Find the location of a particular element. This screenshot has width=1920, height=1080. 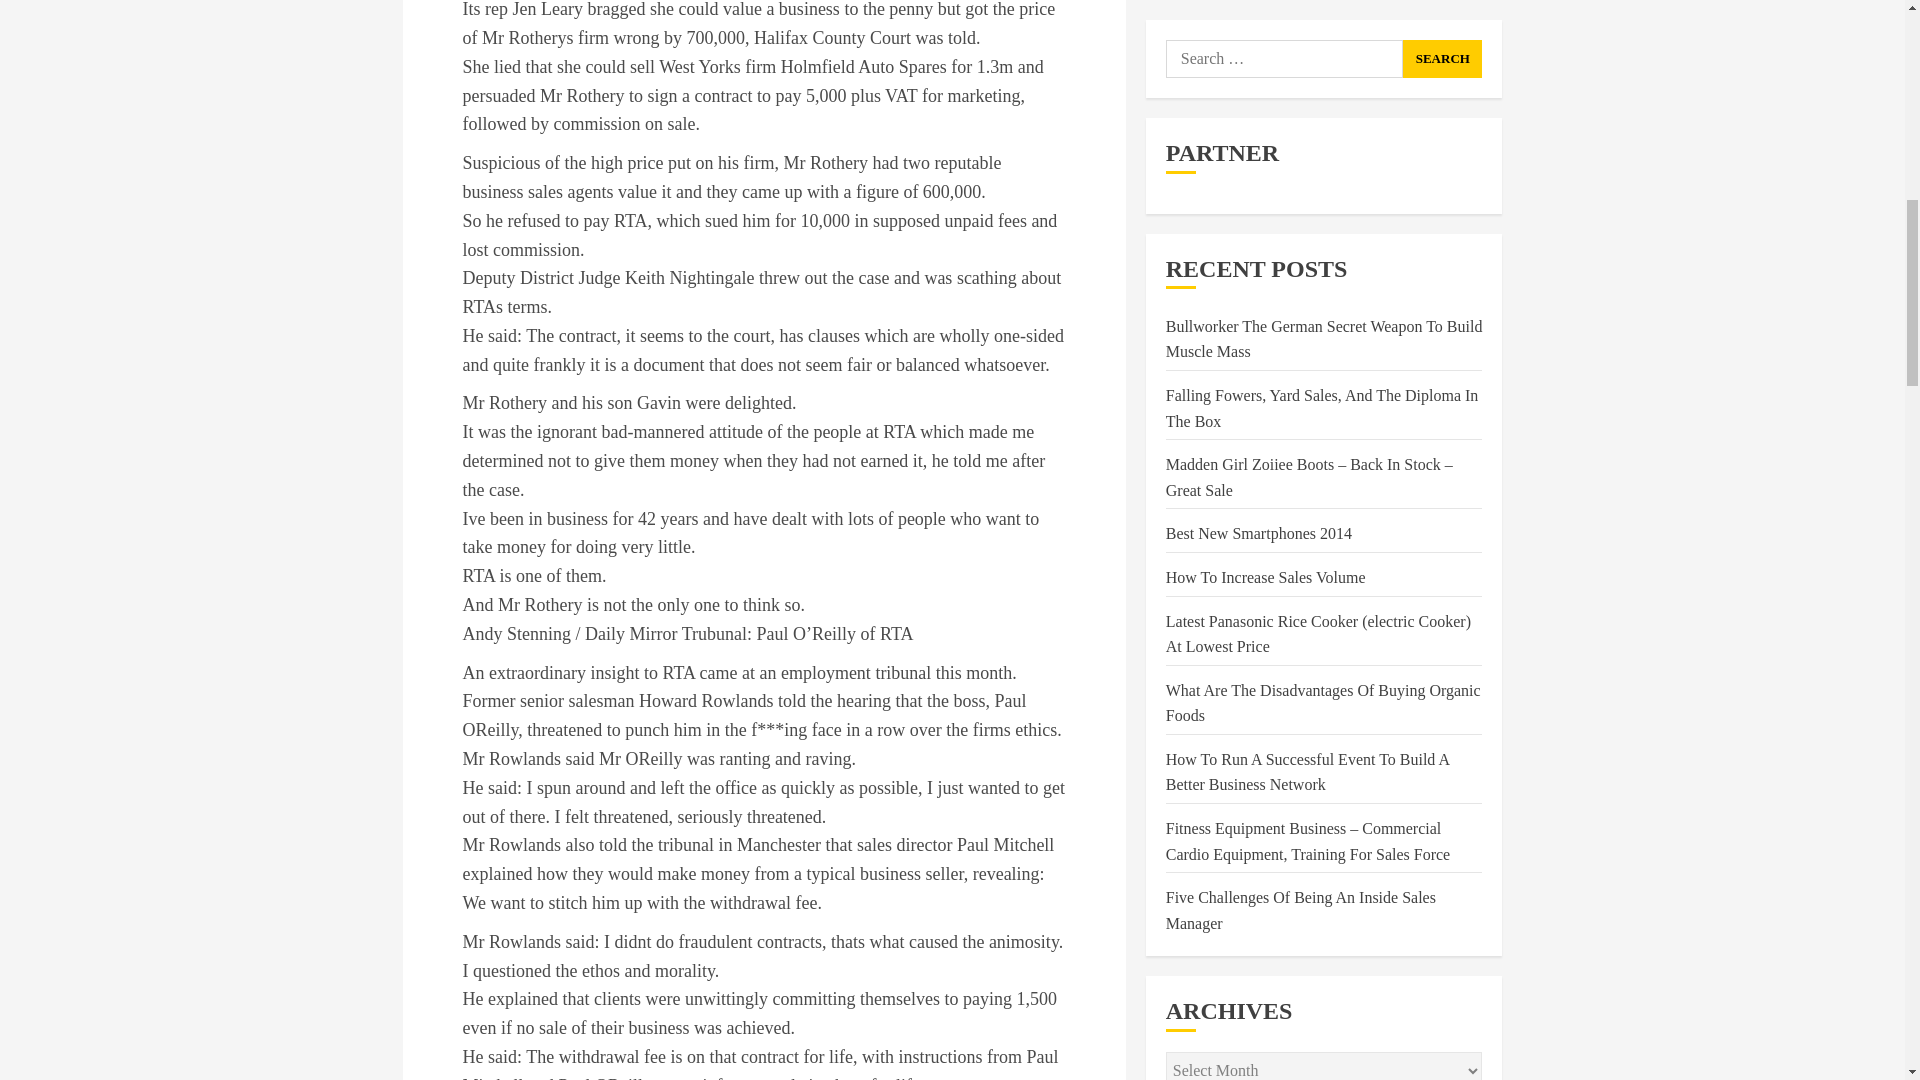

Uncategorized is located at coordinates (1212, 500).